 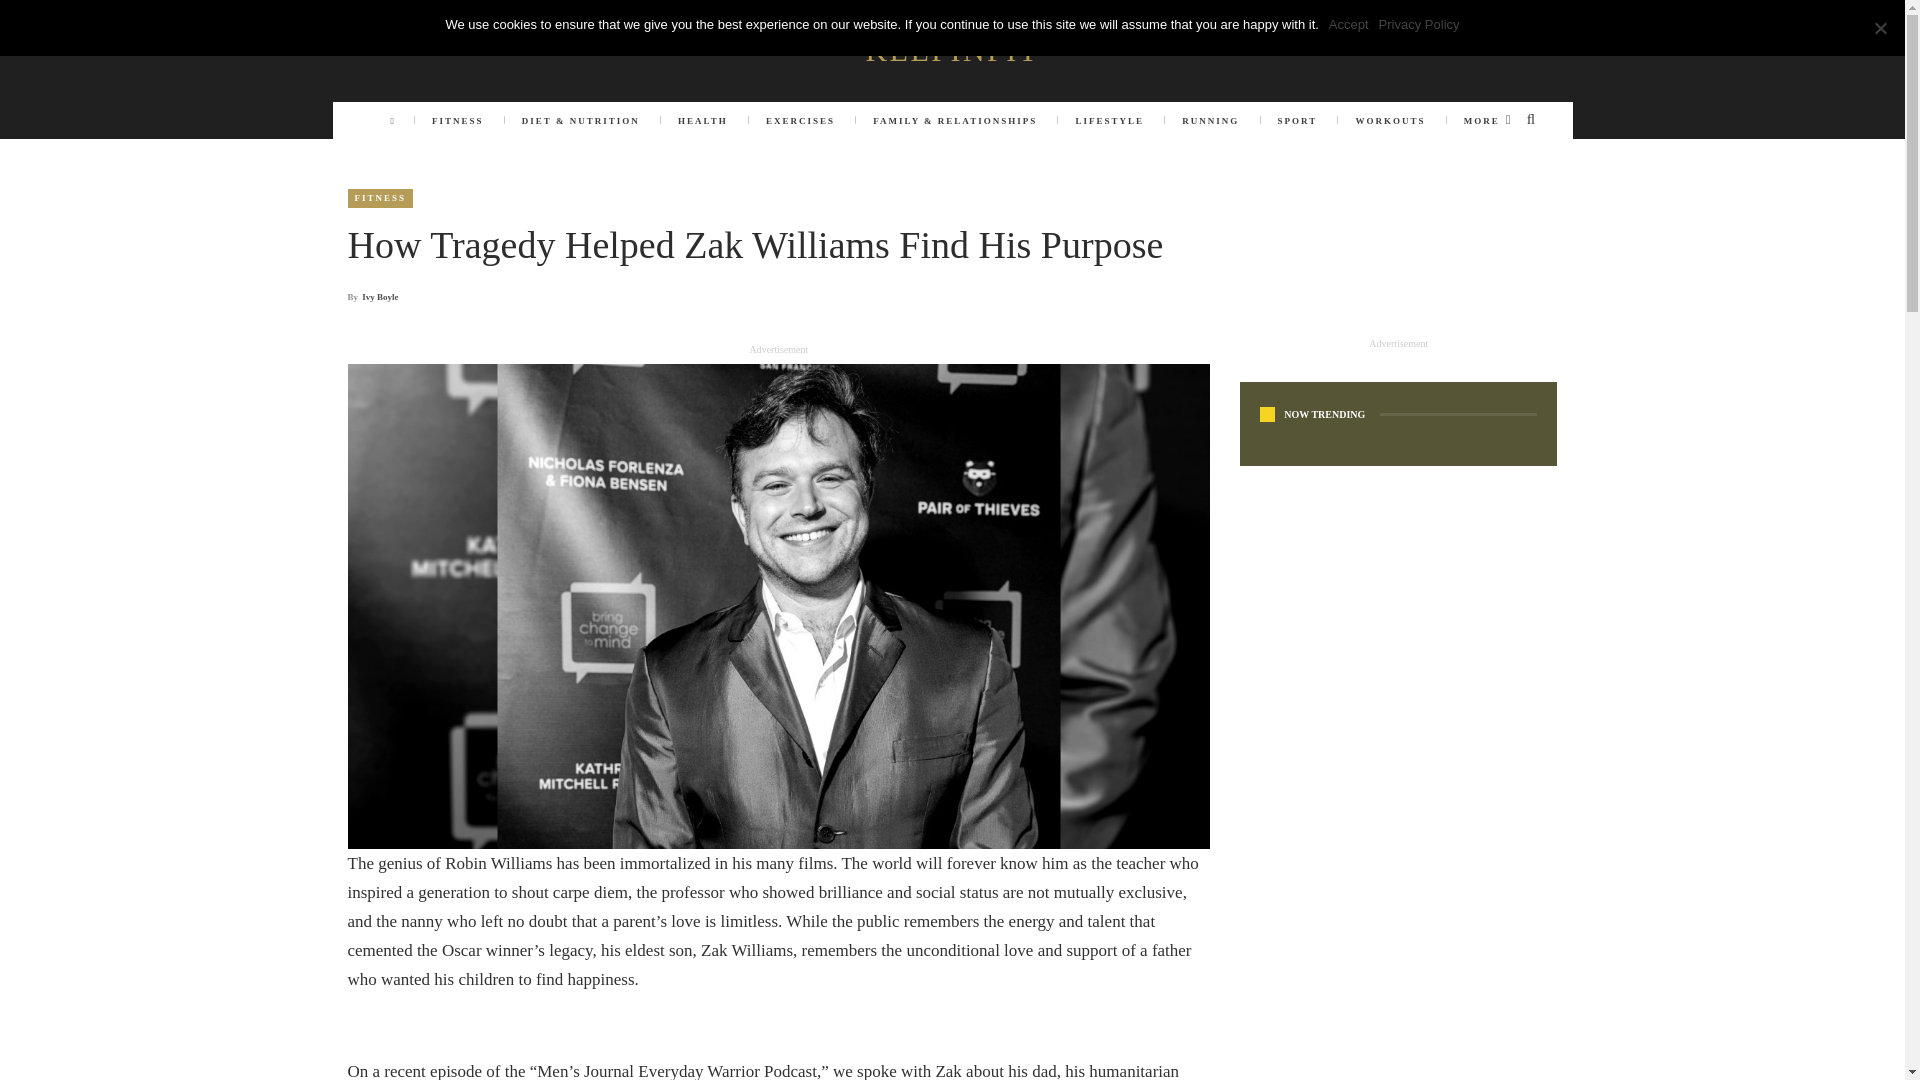 What do you see at coordinates (702, 120) in the screenshot?
I see `HEALTH` at bounding box center [702, 120].